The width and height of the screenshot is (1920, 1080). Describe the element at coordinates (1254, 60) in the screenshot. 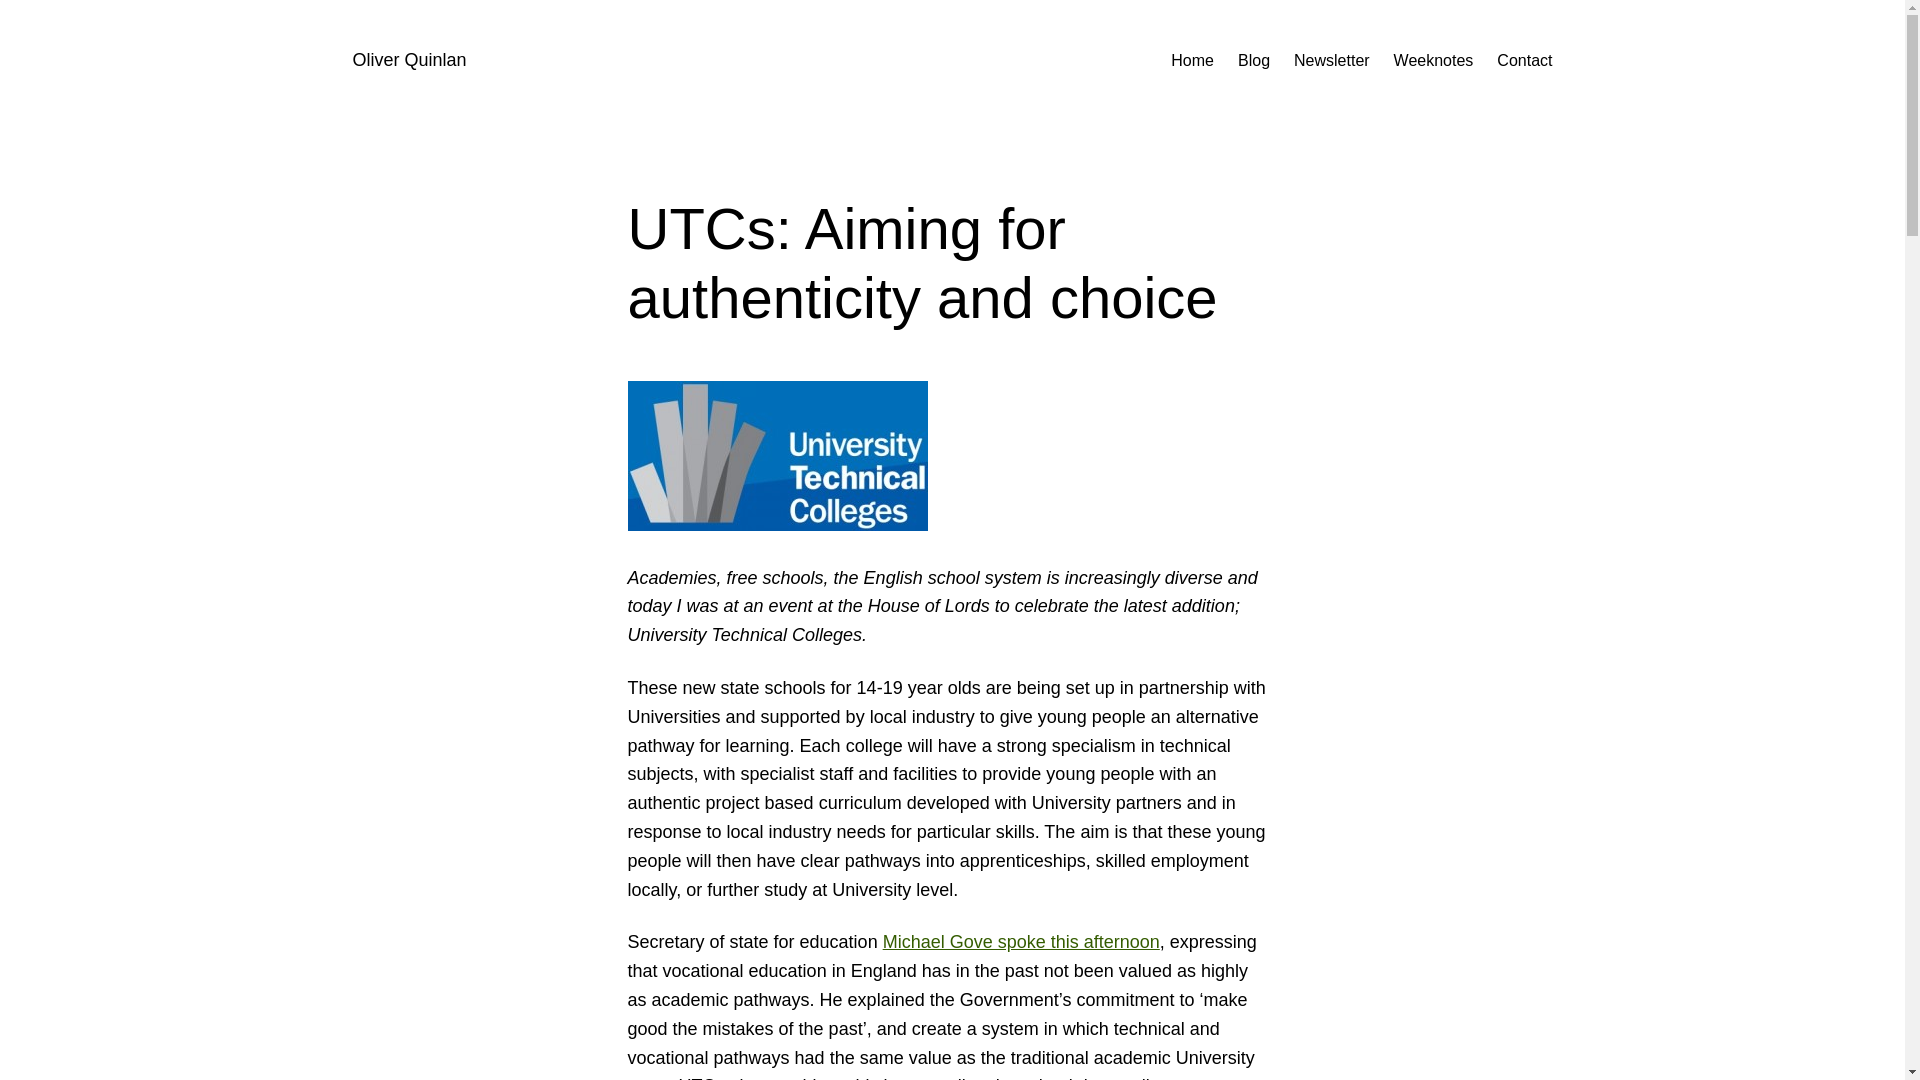

I see `Blog` at that location.